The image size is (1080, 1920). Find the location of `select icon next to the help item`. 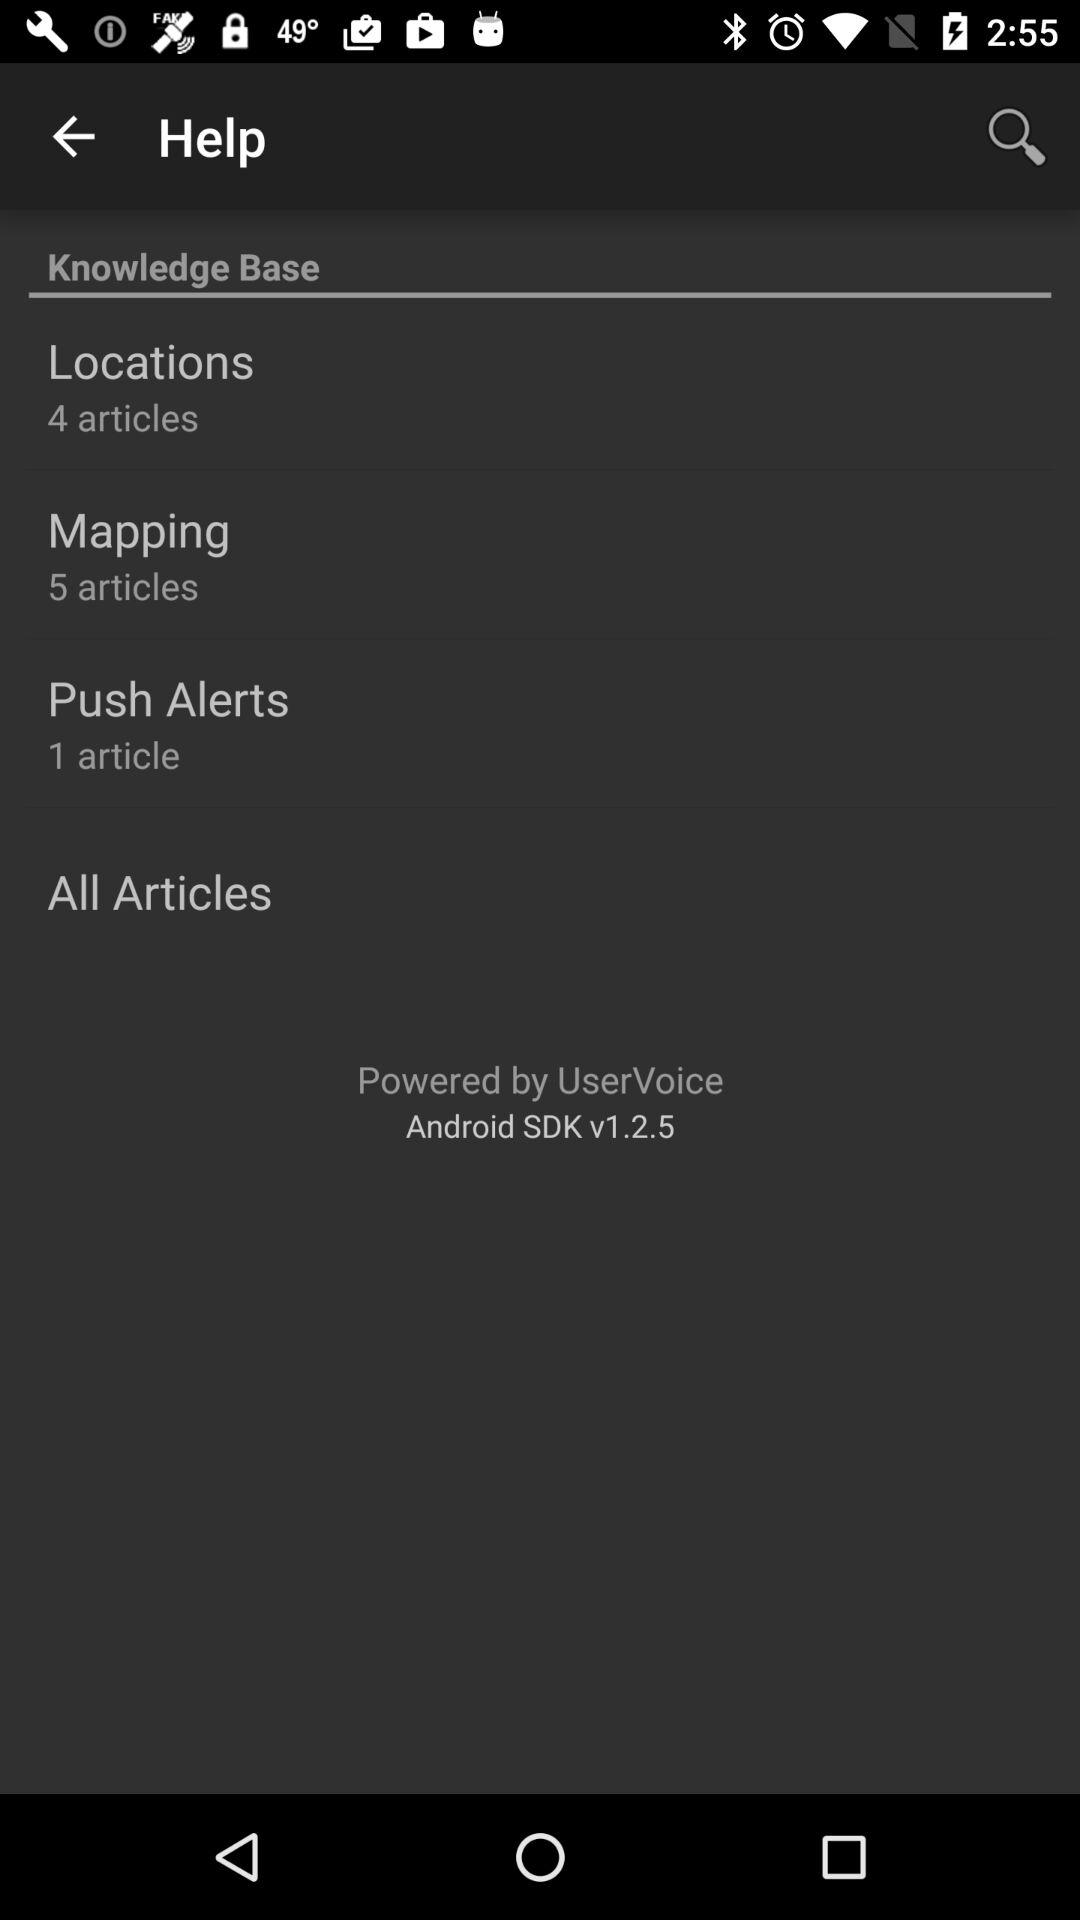

select icon next to the help item is located at coordinates (1016, 136).